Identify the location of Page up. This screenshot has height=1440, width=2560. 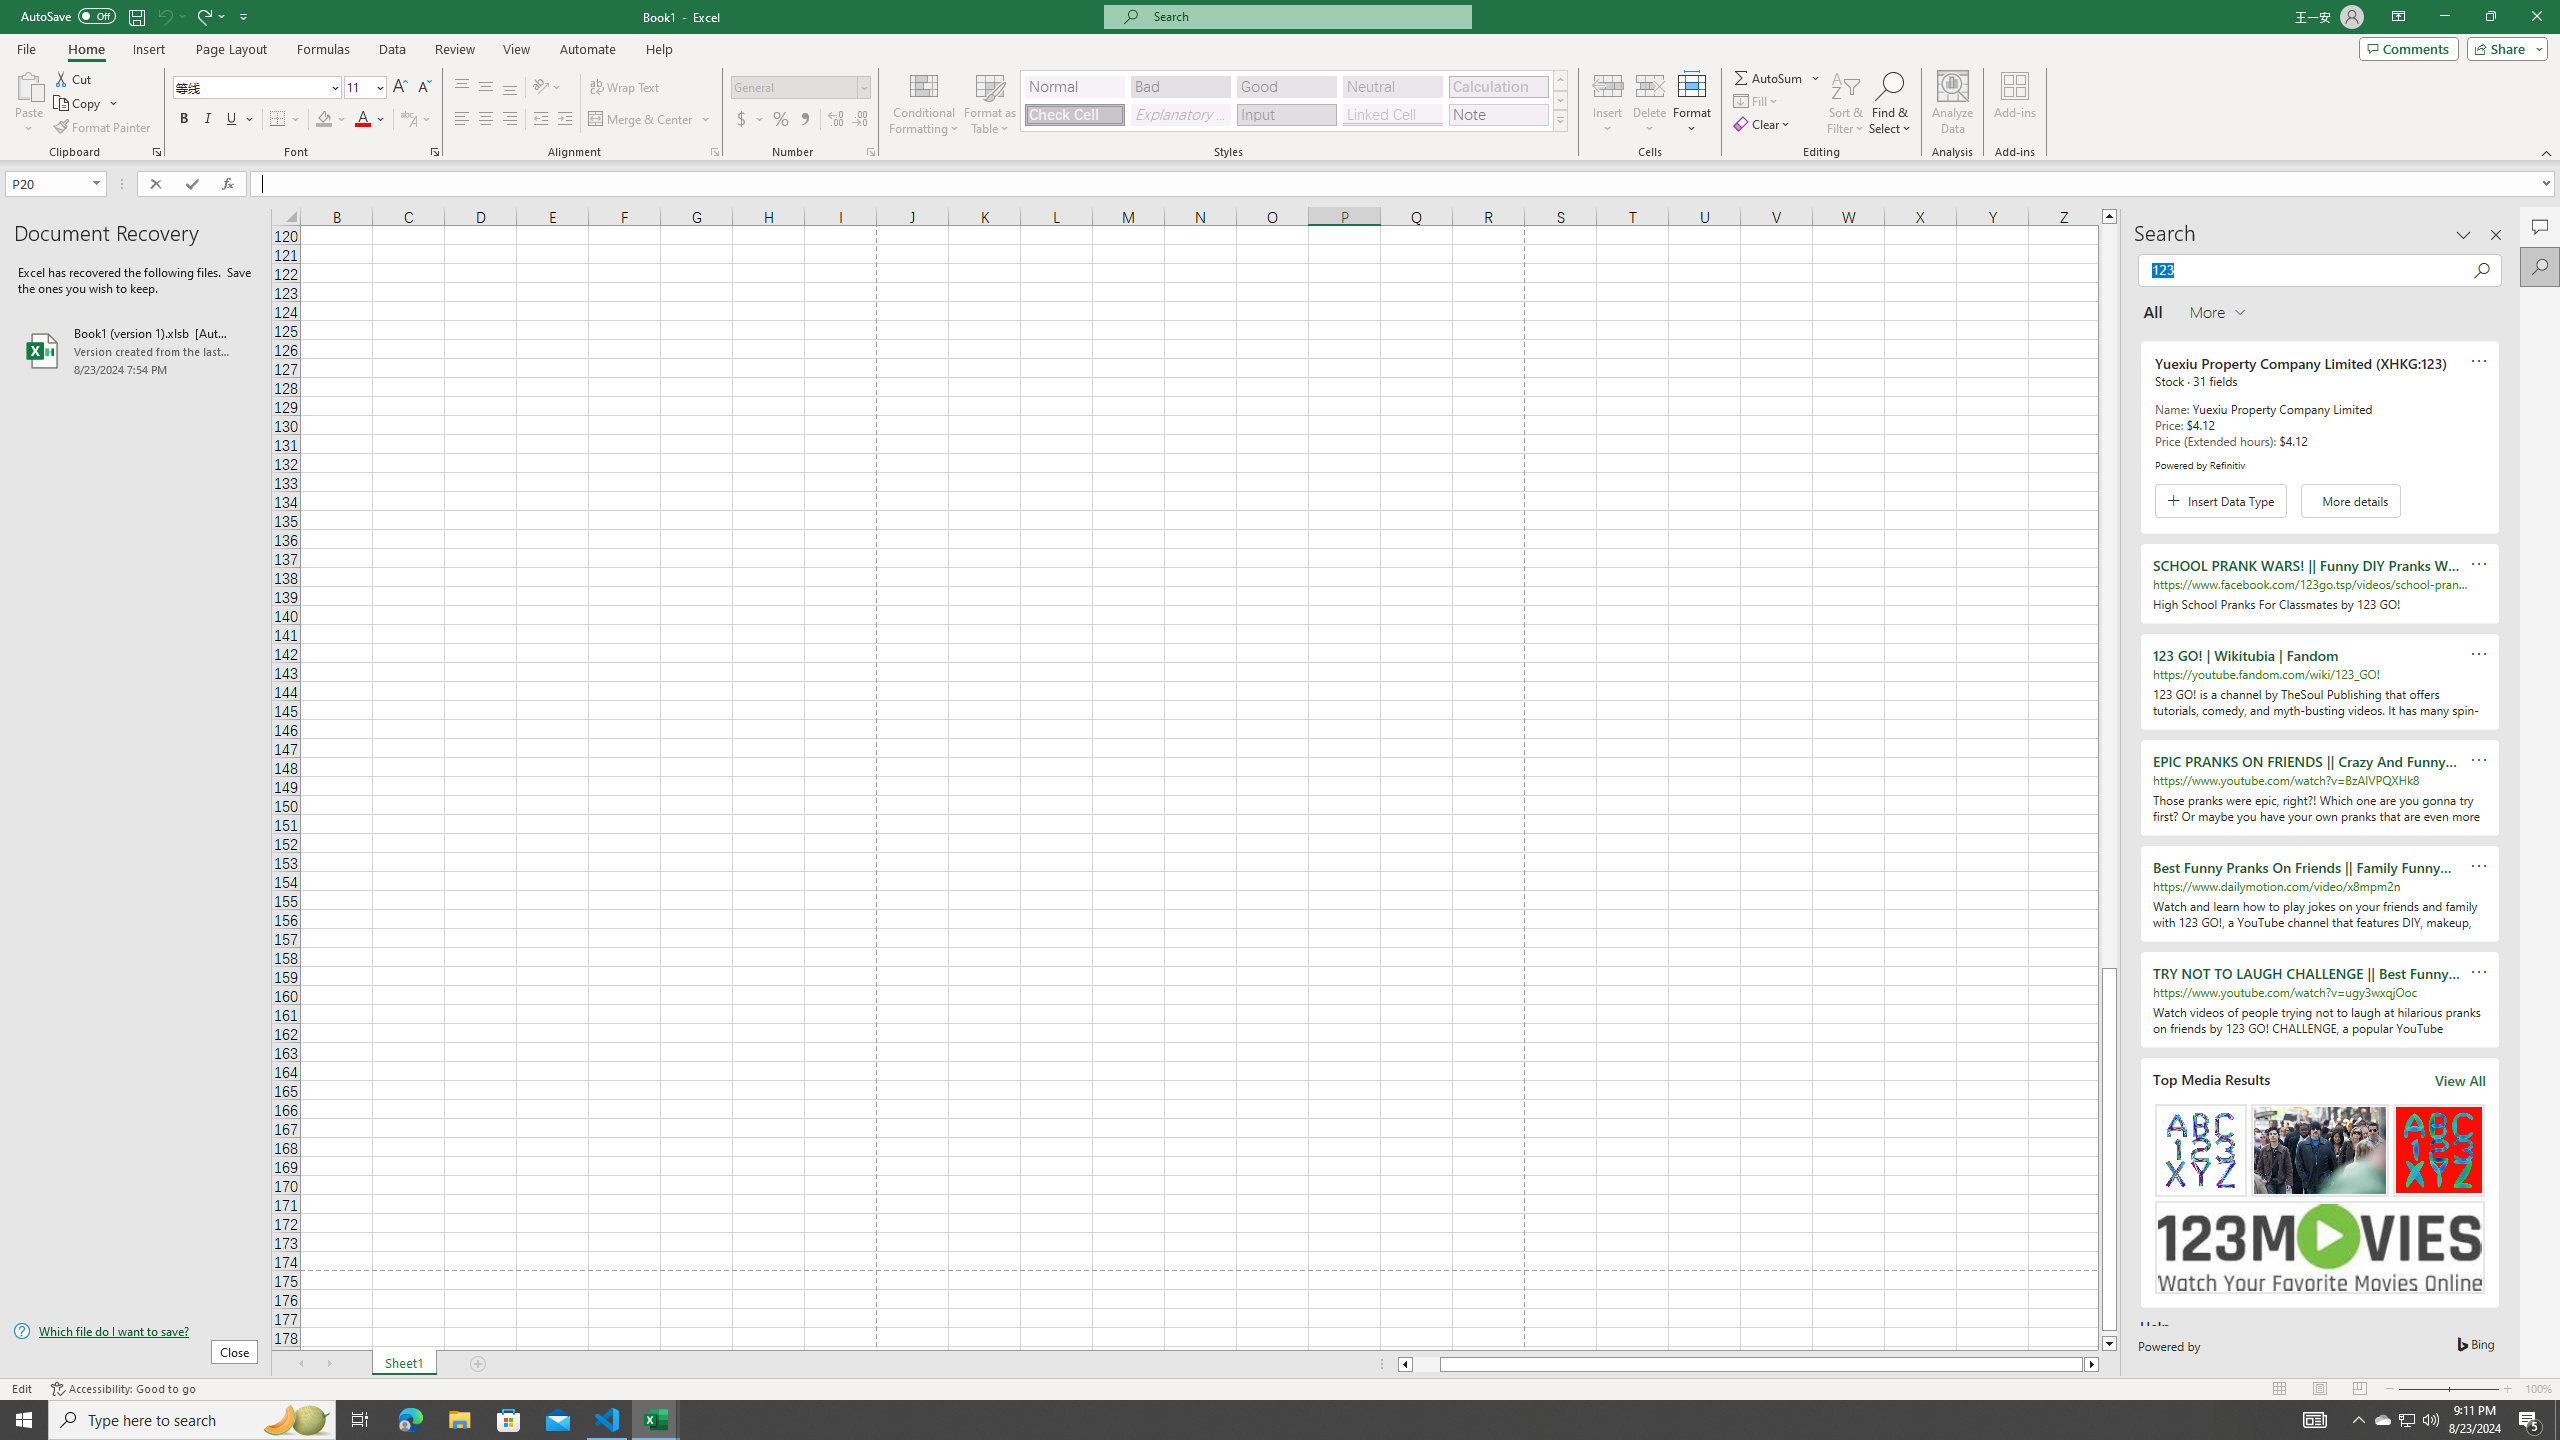
(2109, 596).